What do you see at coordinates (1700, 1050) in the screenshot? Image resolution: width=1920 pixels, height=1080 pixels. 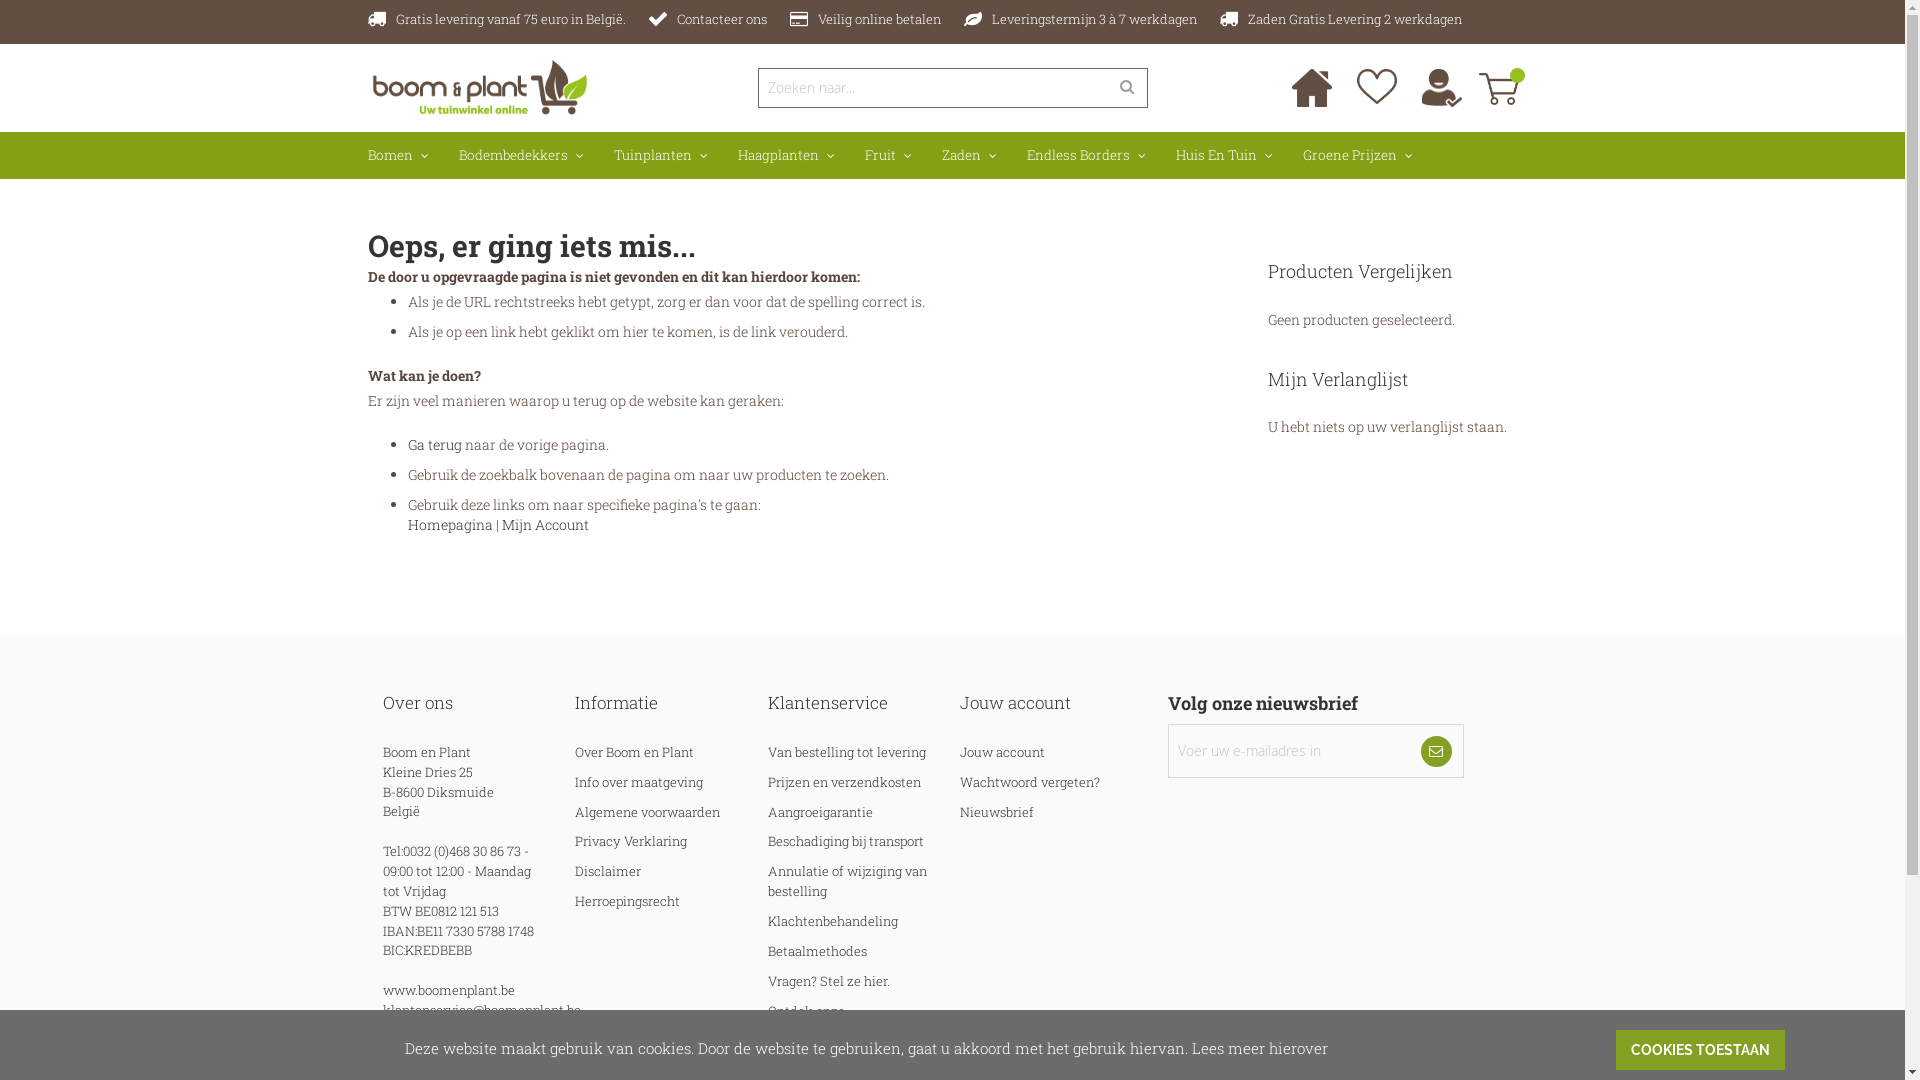 I see `COOKIES TOESTAAN` at bounding box center [1700, 1050].